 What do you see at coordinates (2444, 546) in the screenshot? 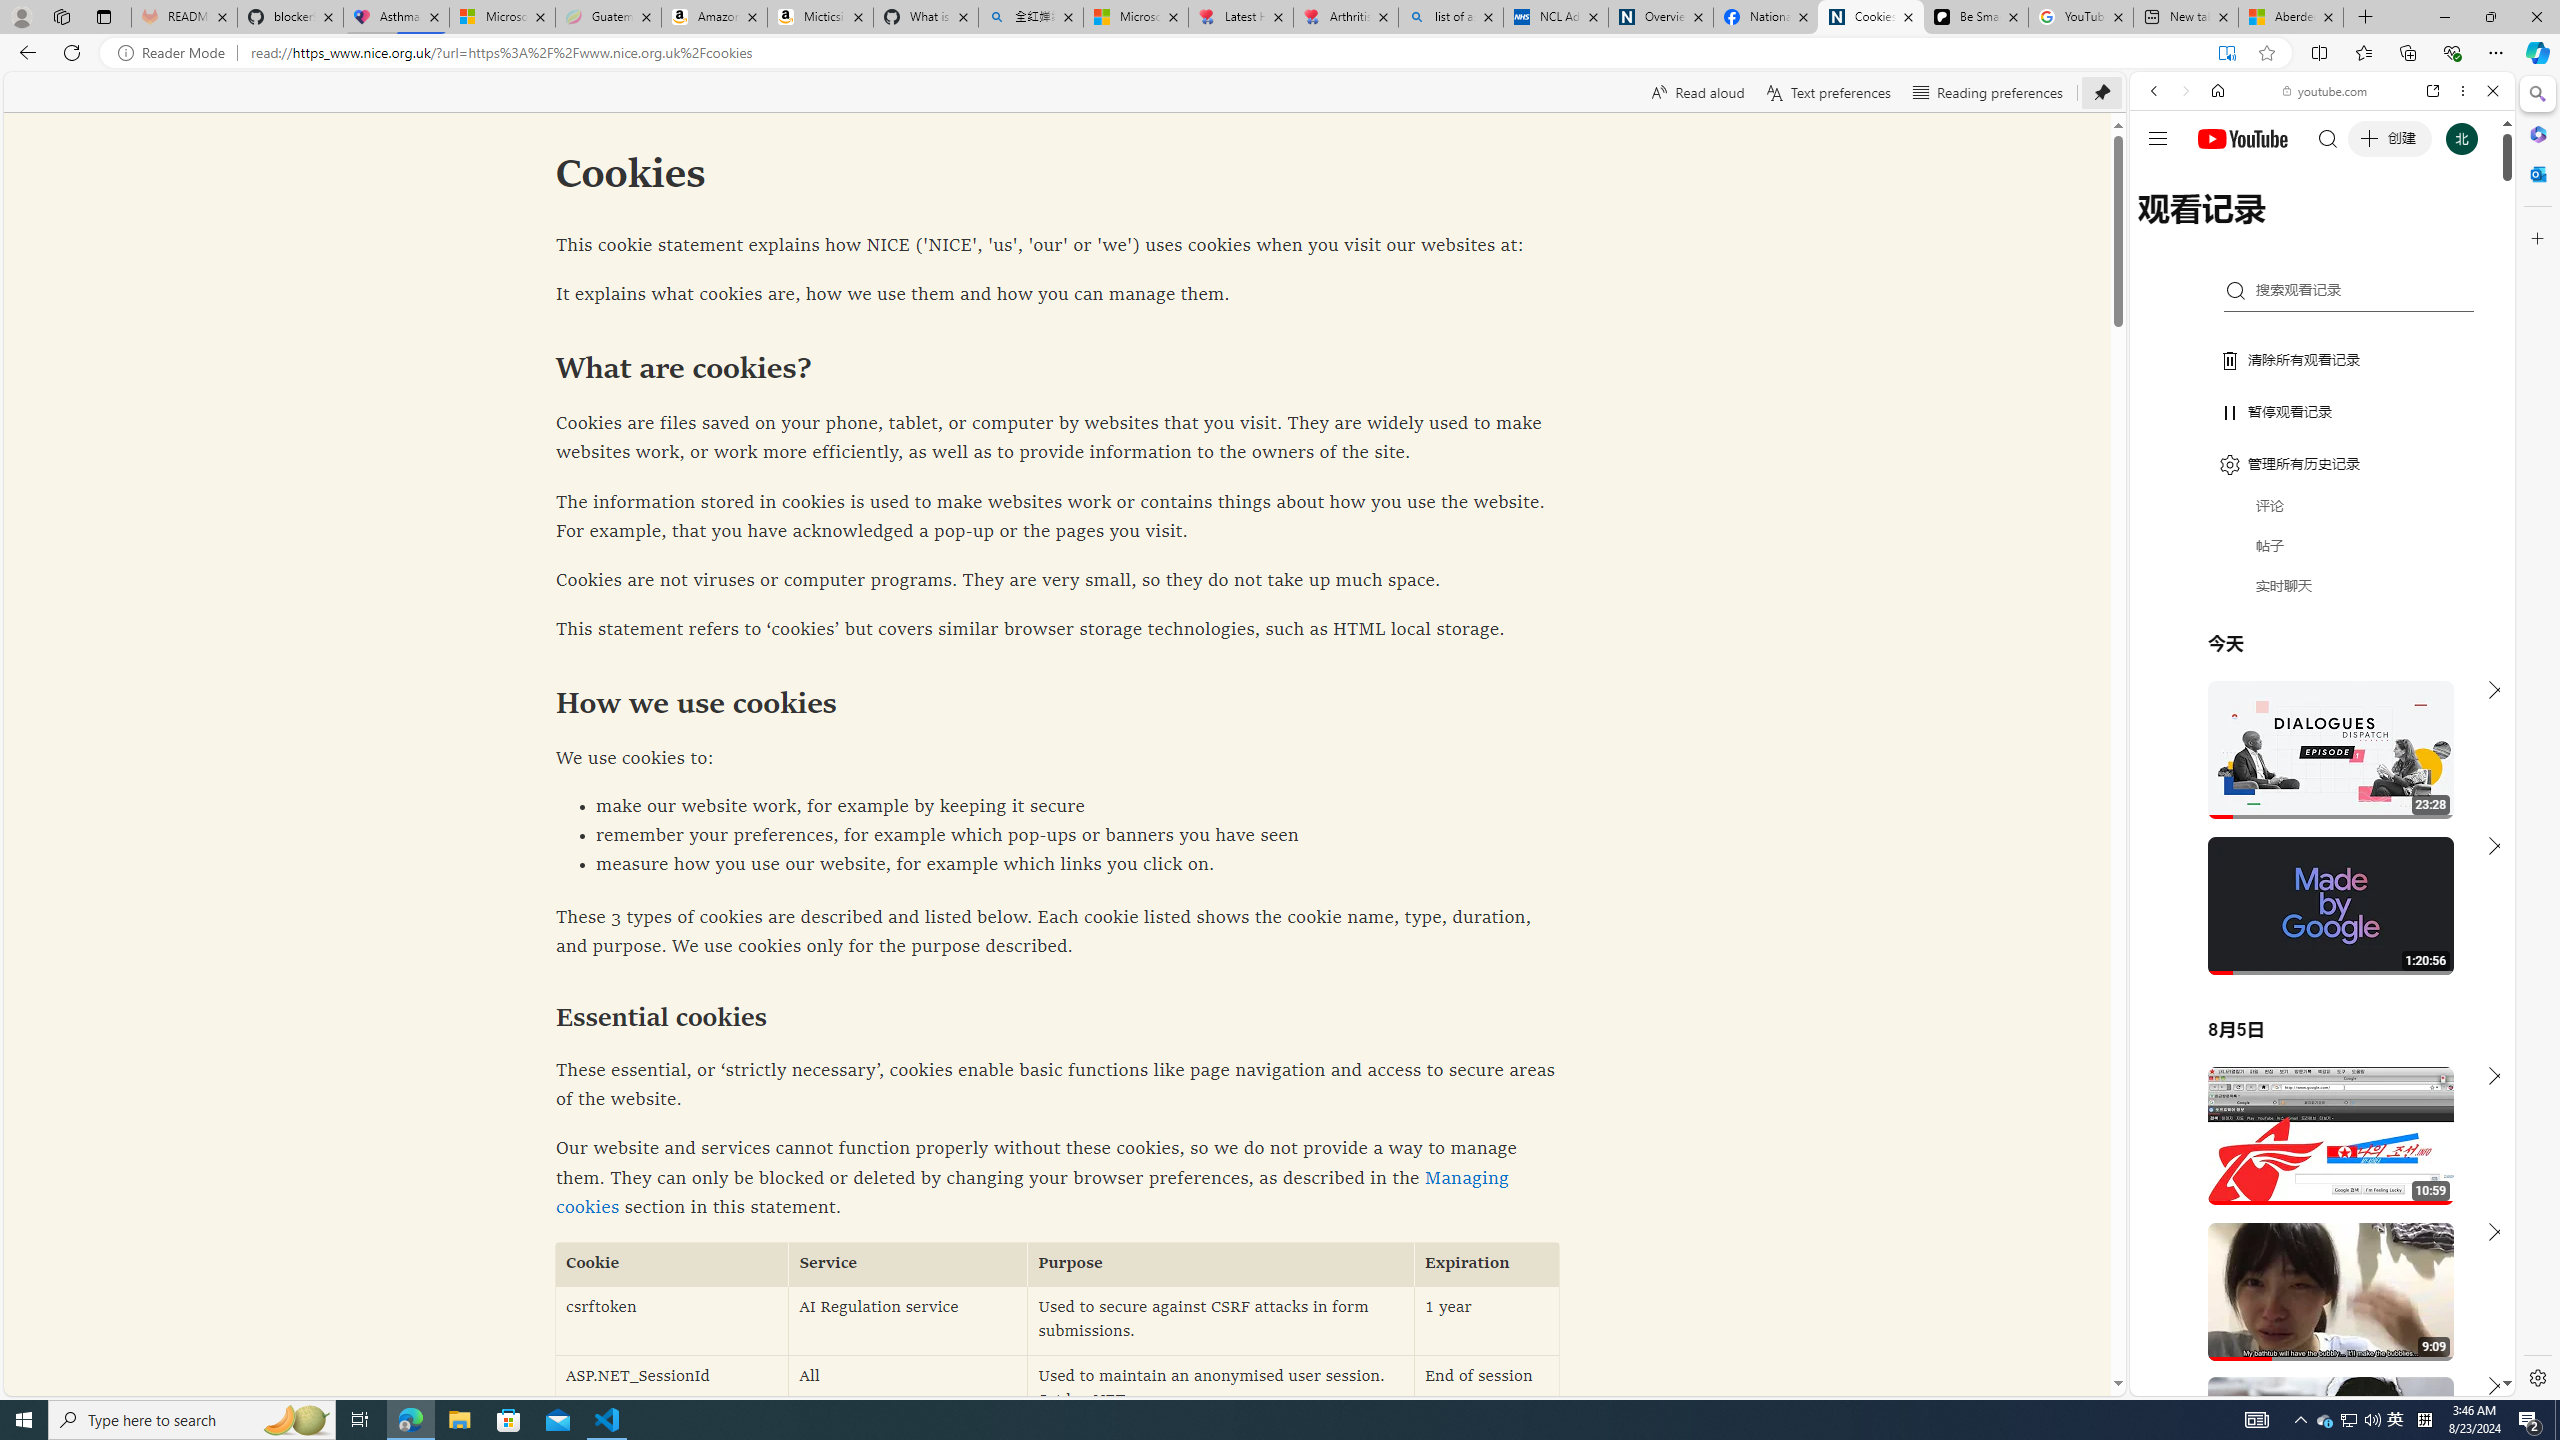
I see `Show More Music` at bounding box center [2444, 546].